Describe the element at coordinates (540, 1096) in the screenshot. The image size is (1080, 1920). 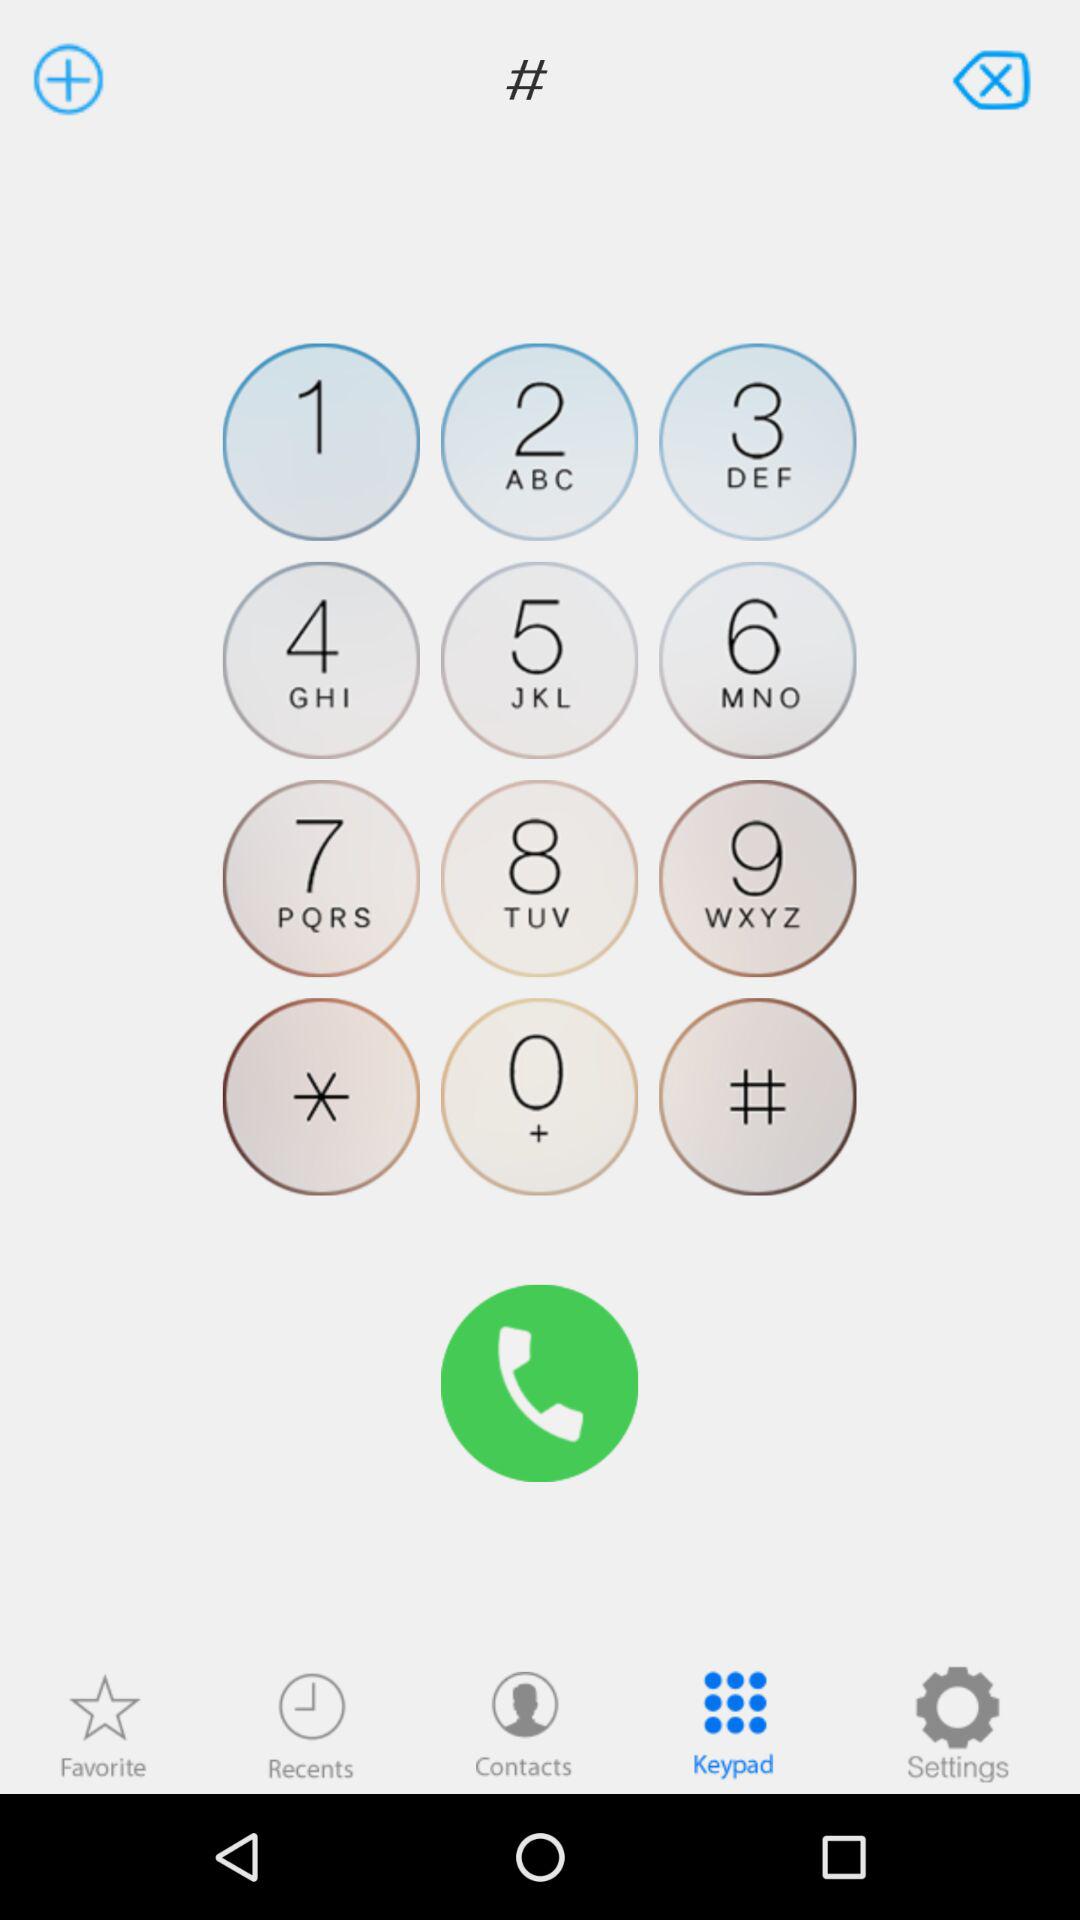
I see `dial zero` at that location.